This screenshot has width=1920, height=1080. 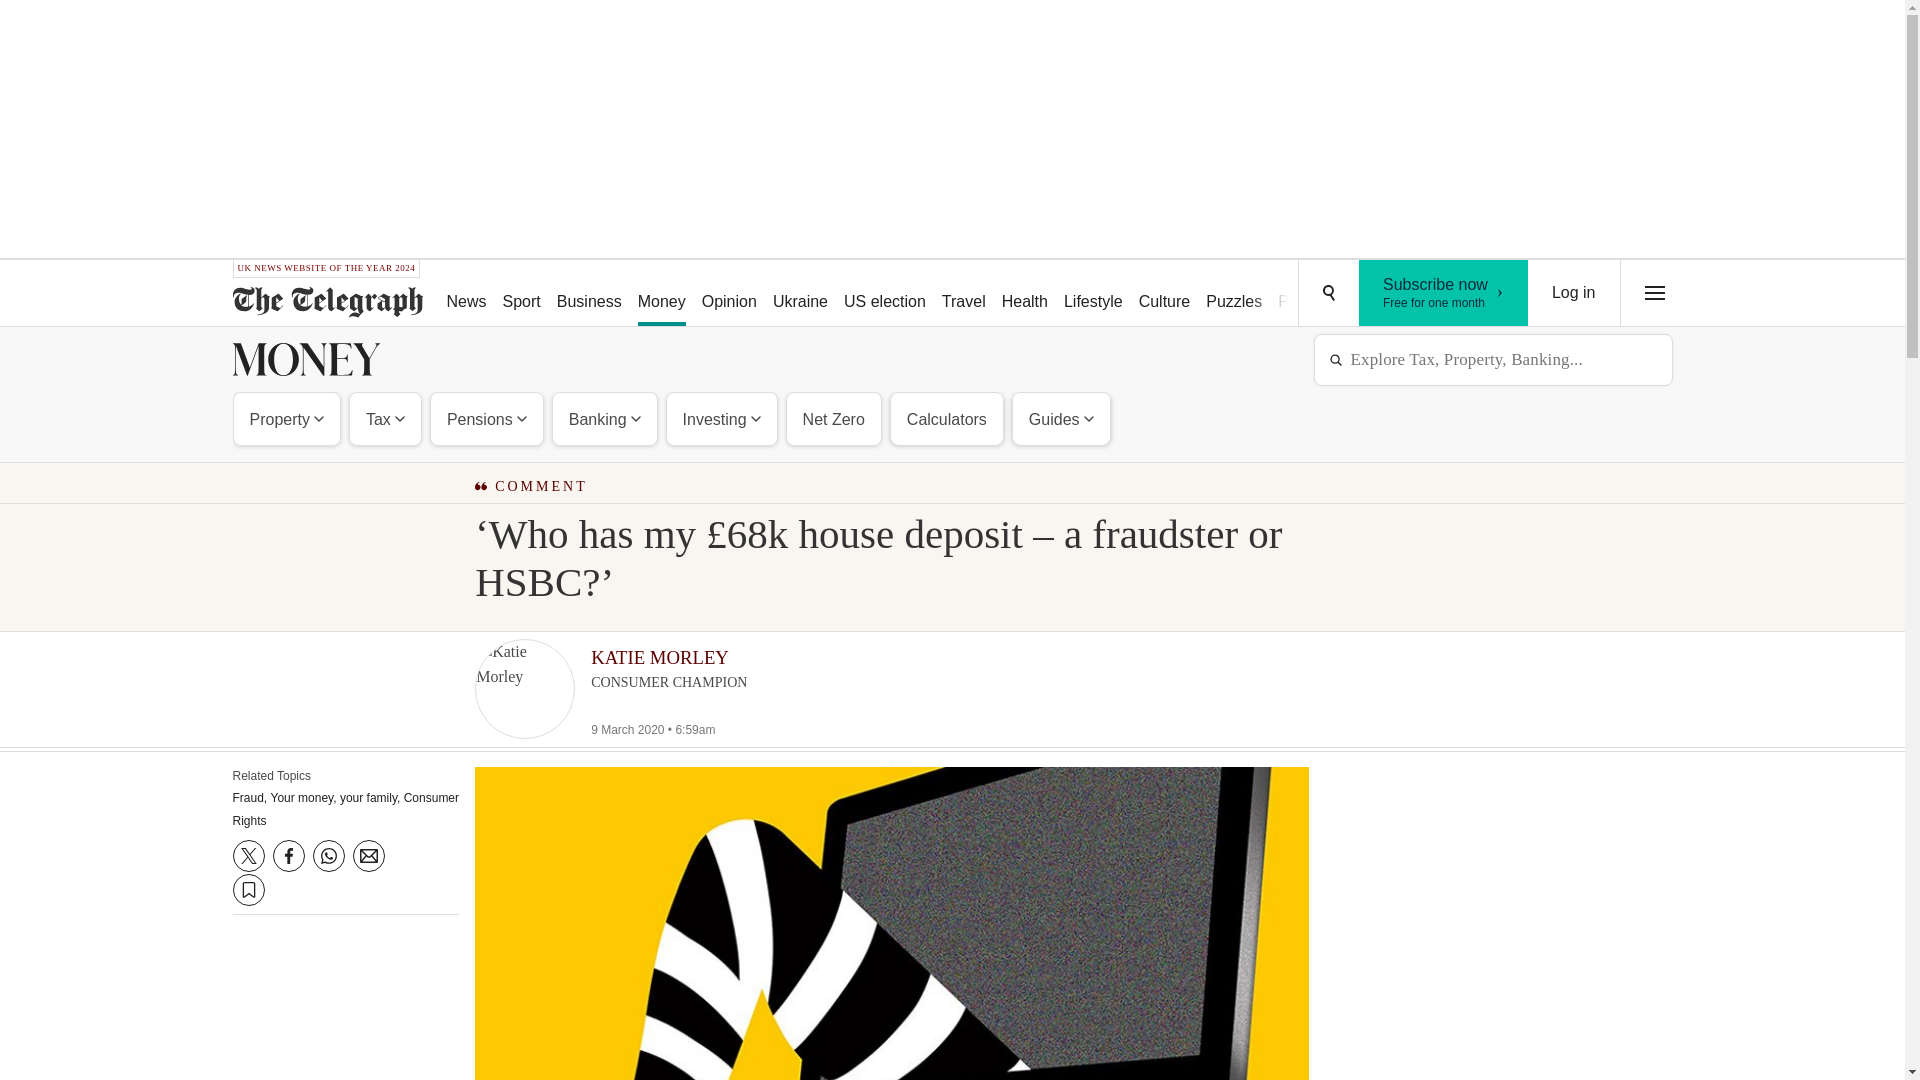 What do you see at coordinates (964, 294) in the screenshot?
I see `Travel` at bounding box center [964, 294].